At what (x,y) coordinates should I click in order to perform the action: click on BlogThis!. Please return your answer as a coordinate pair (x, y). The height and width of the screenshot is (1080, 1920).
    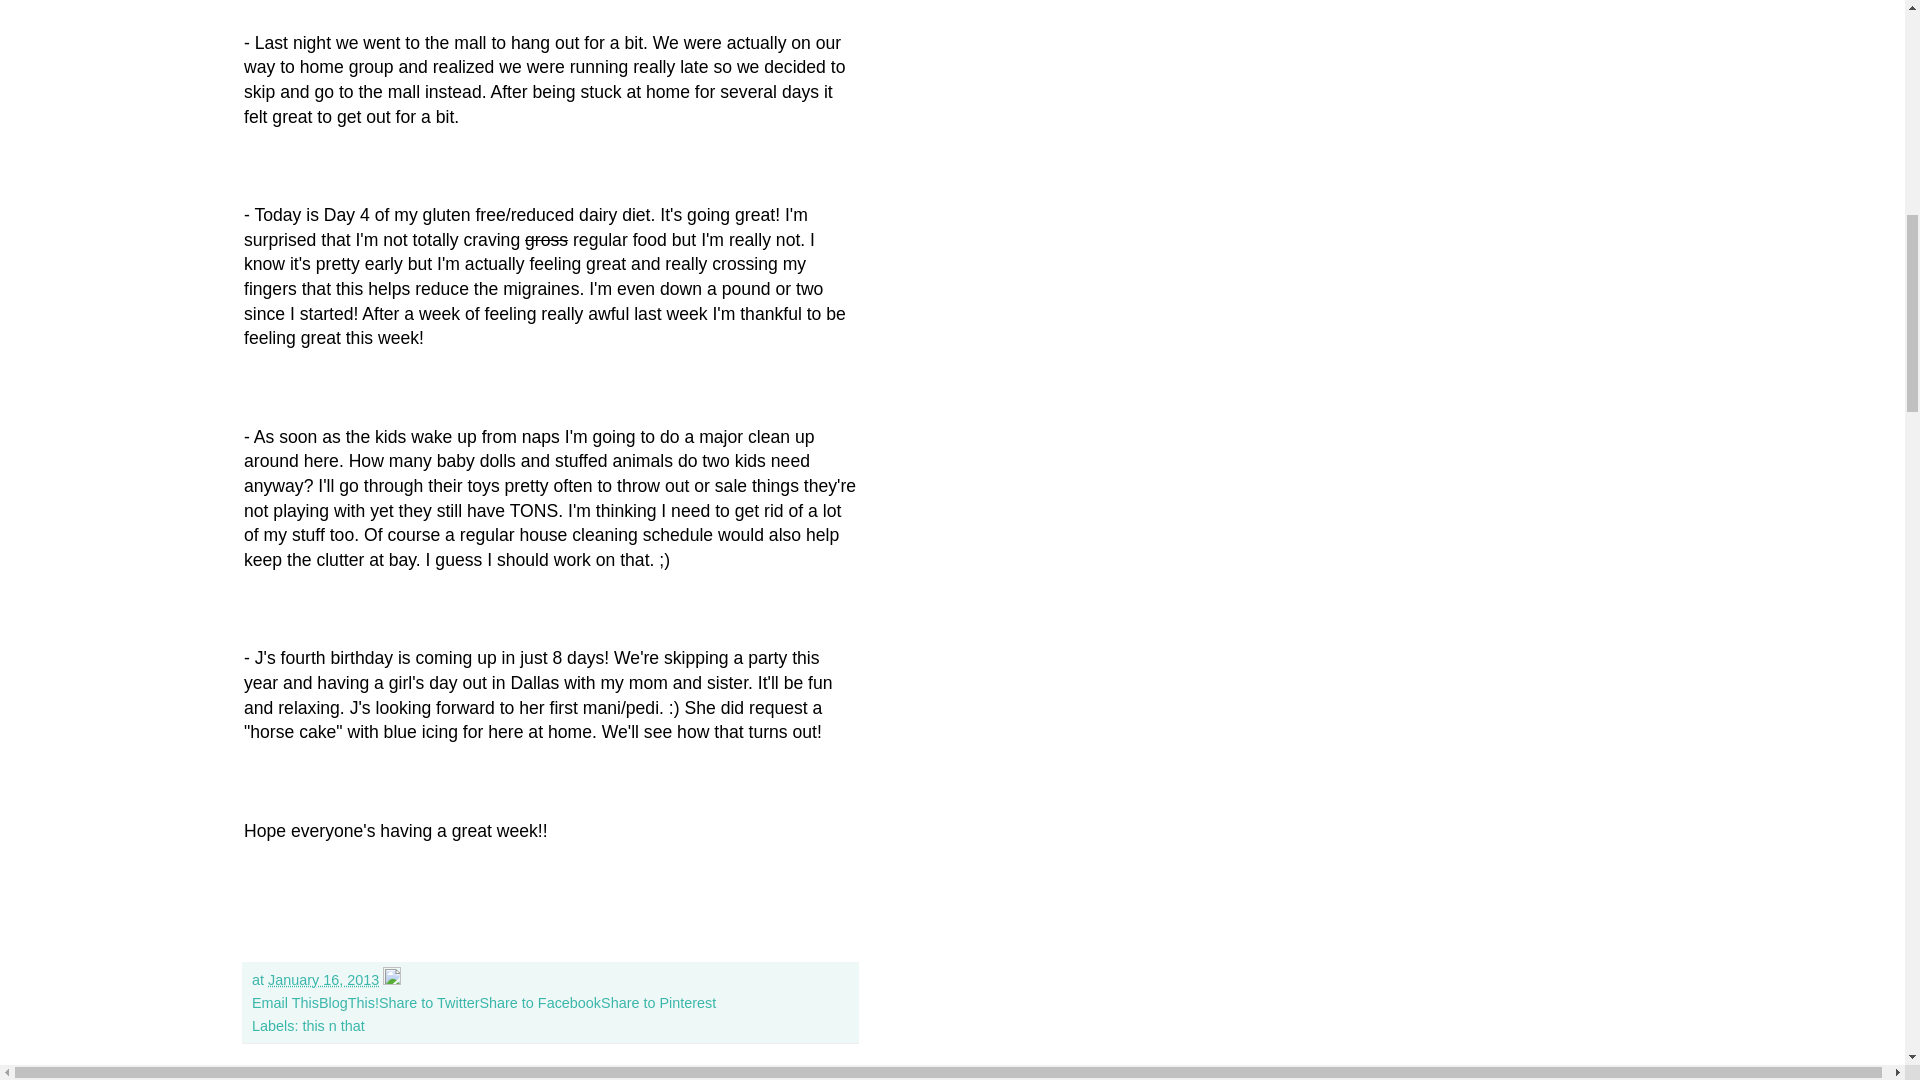
    Looking at the image, I should click on (348, 1002).